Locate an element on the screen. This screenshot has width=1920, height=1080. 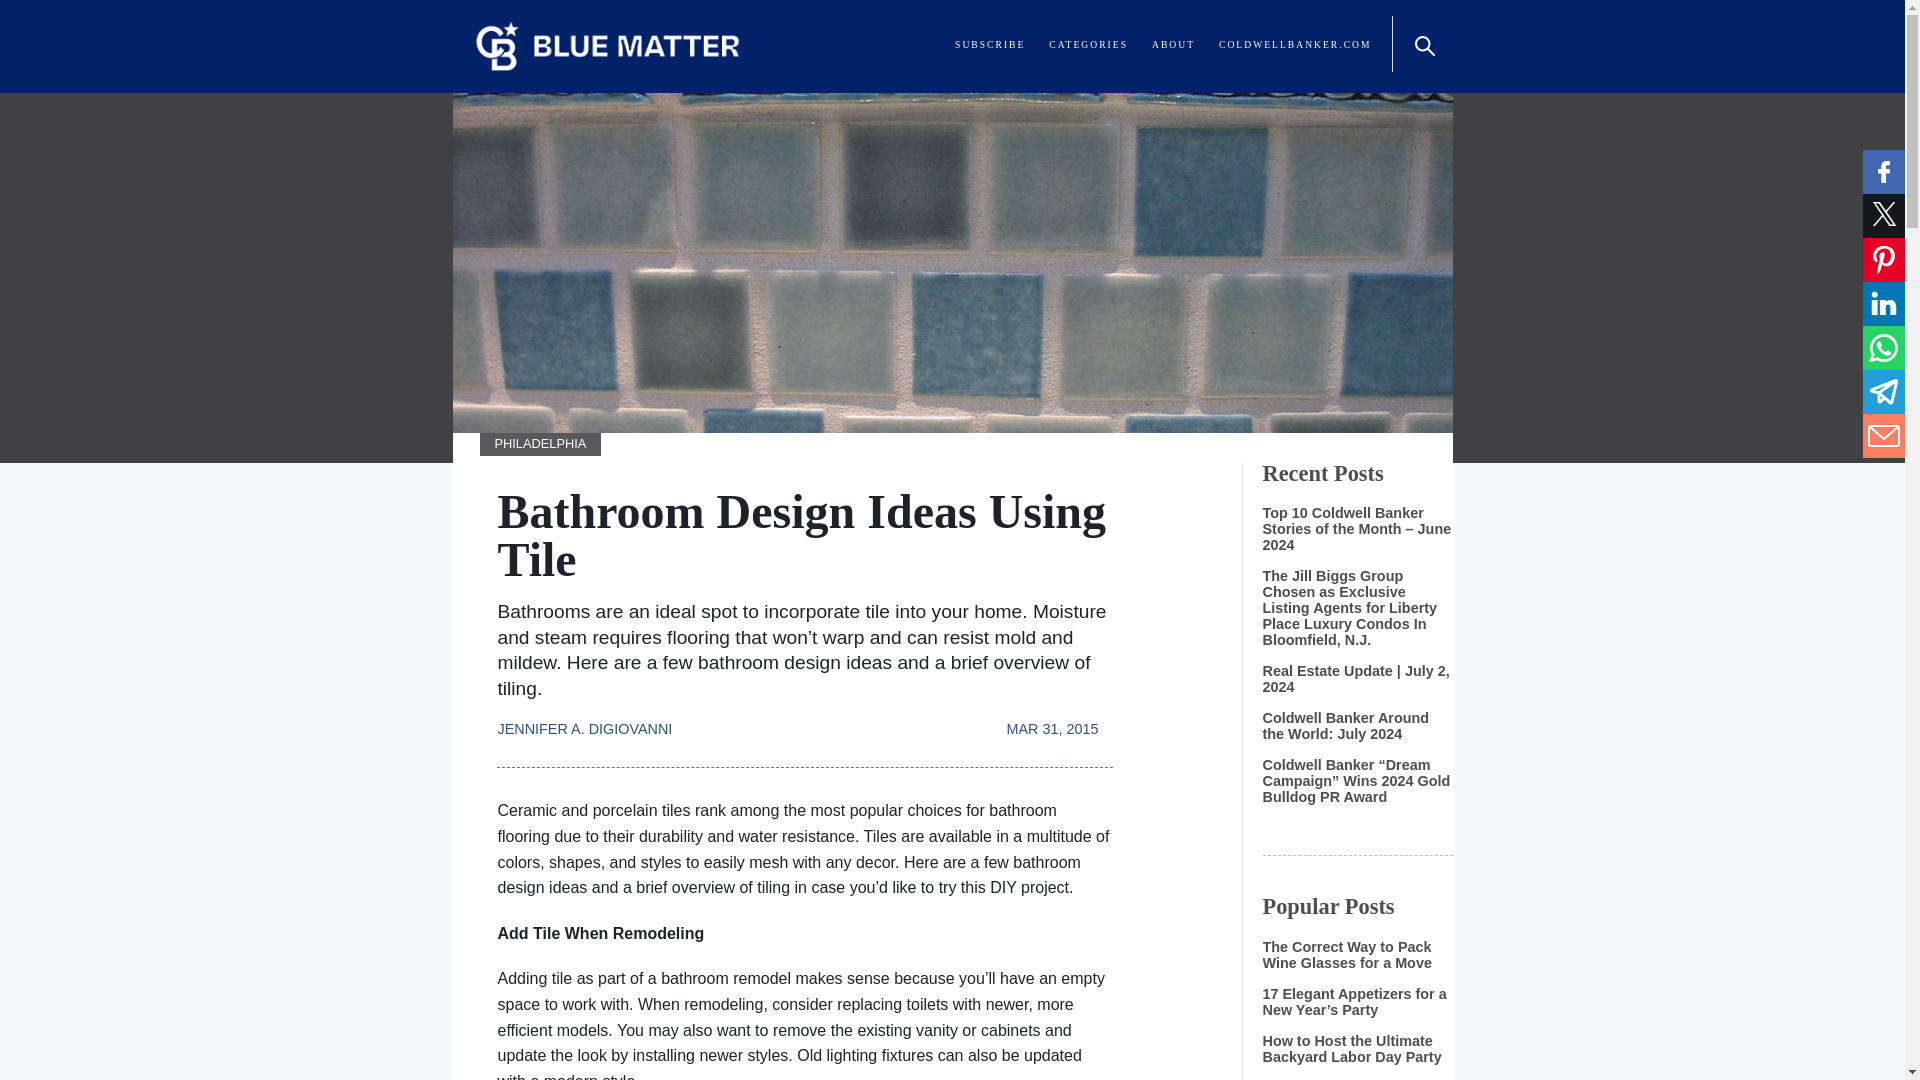
Posts by Jennifer A. DiGiovanni is located at coordinates (592, 718).